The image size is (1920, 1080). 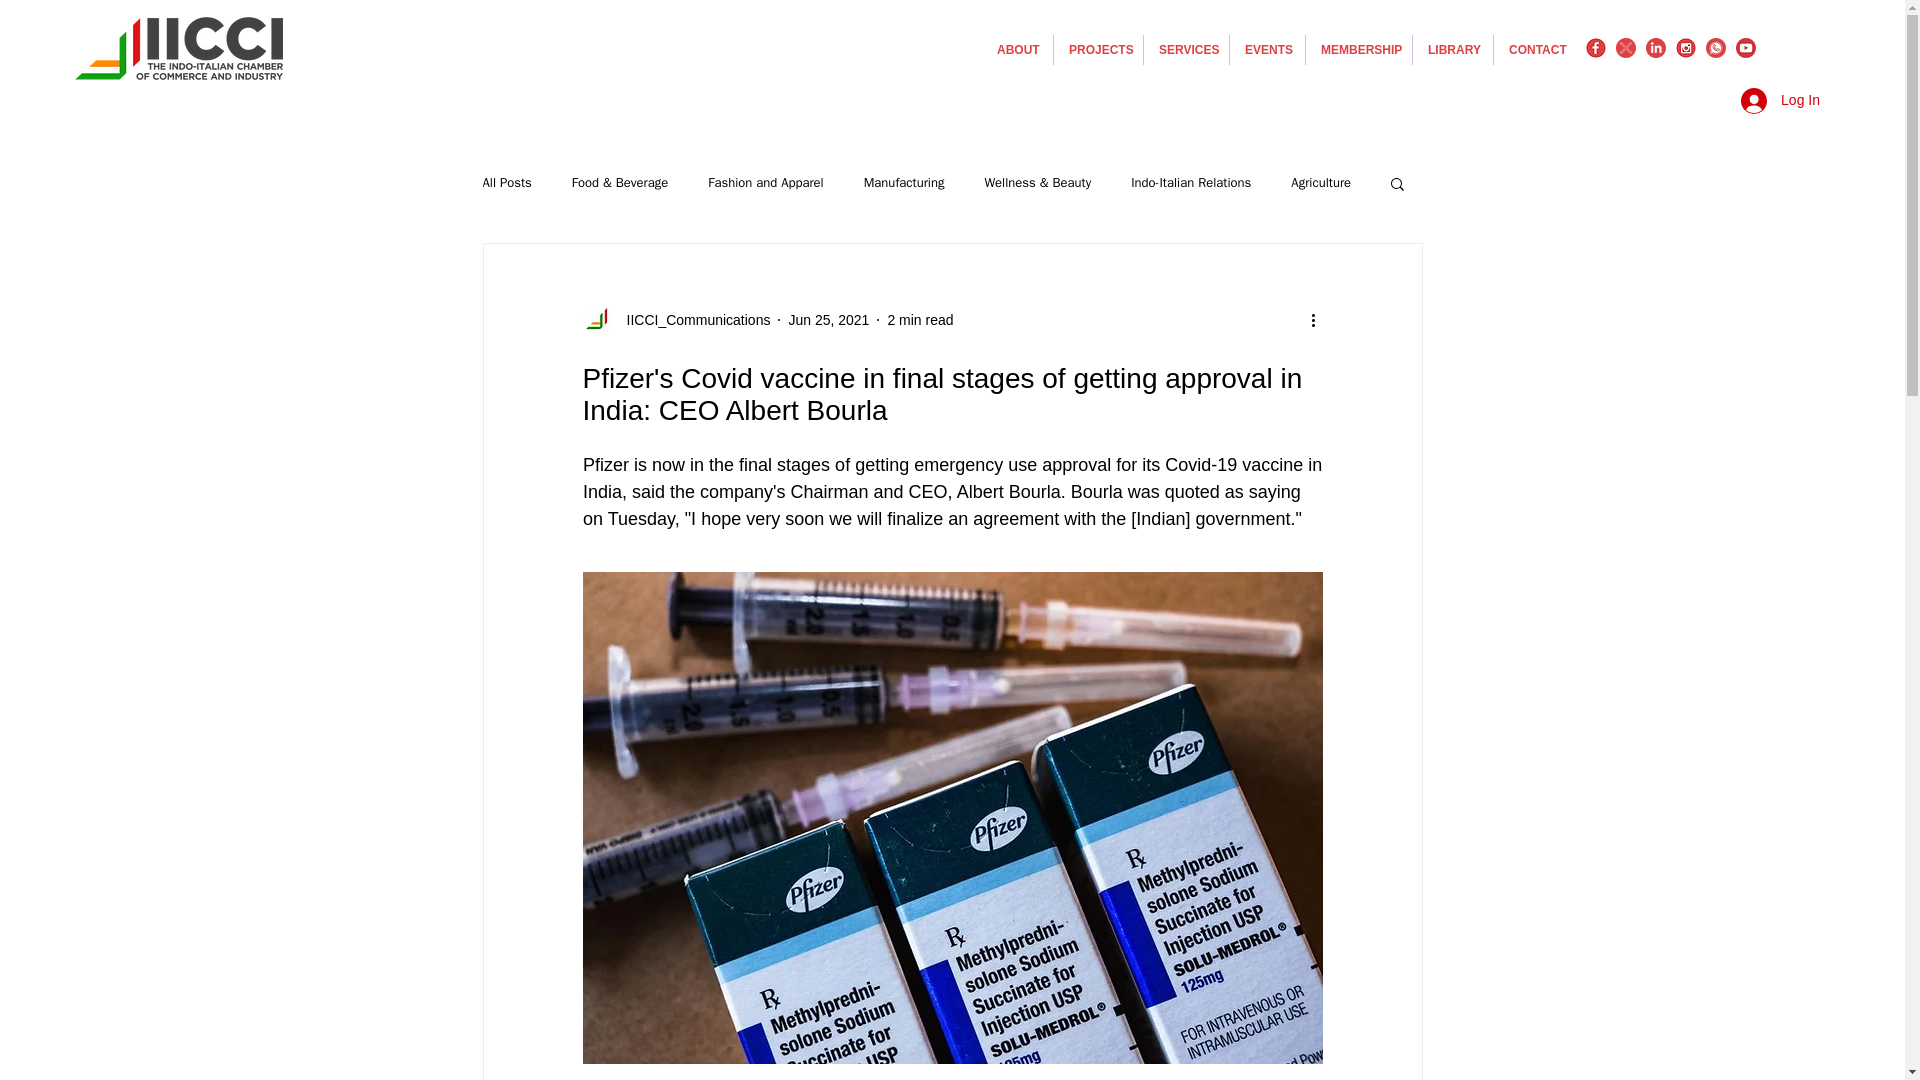 I want to click on PROJECTS, so click(x=1098, y=49).